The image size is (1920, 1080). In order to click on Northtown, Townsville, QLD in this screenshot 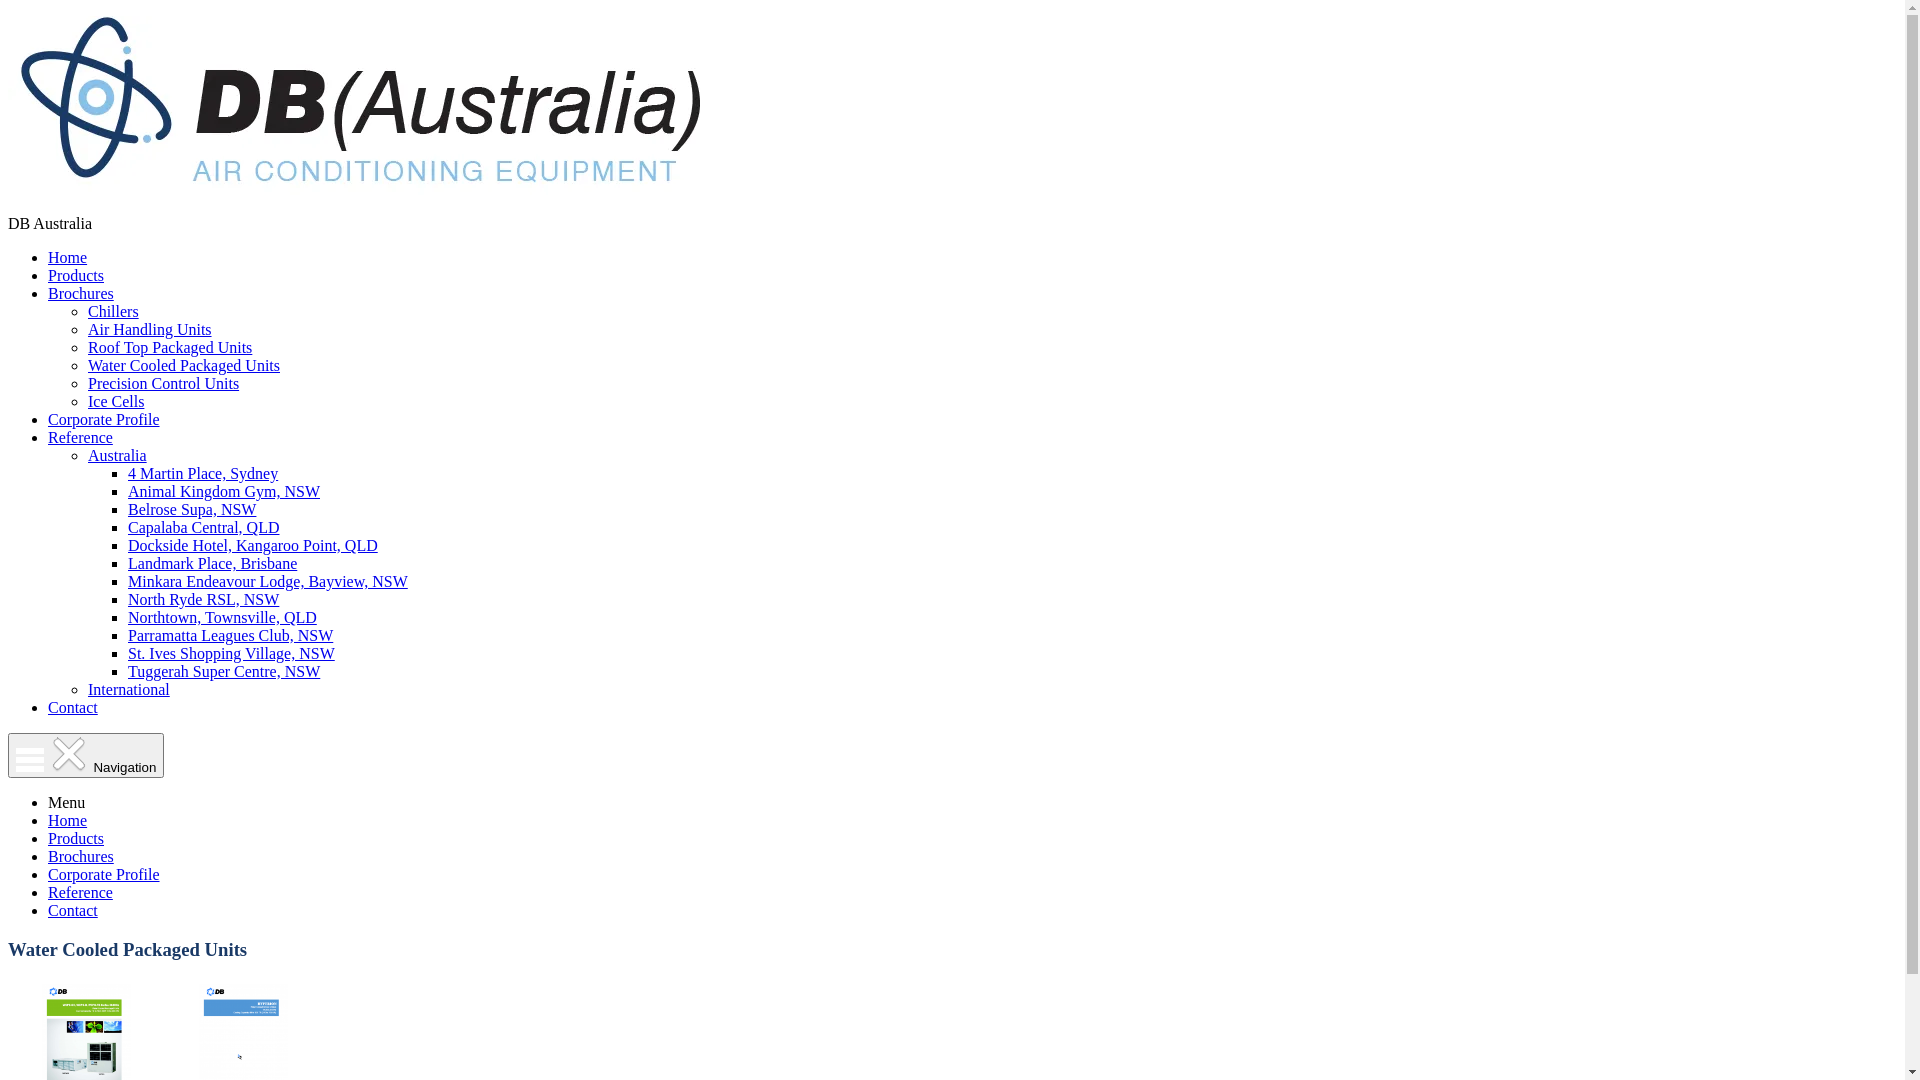, I will do `click(222, 618)`.